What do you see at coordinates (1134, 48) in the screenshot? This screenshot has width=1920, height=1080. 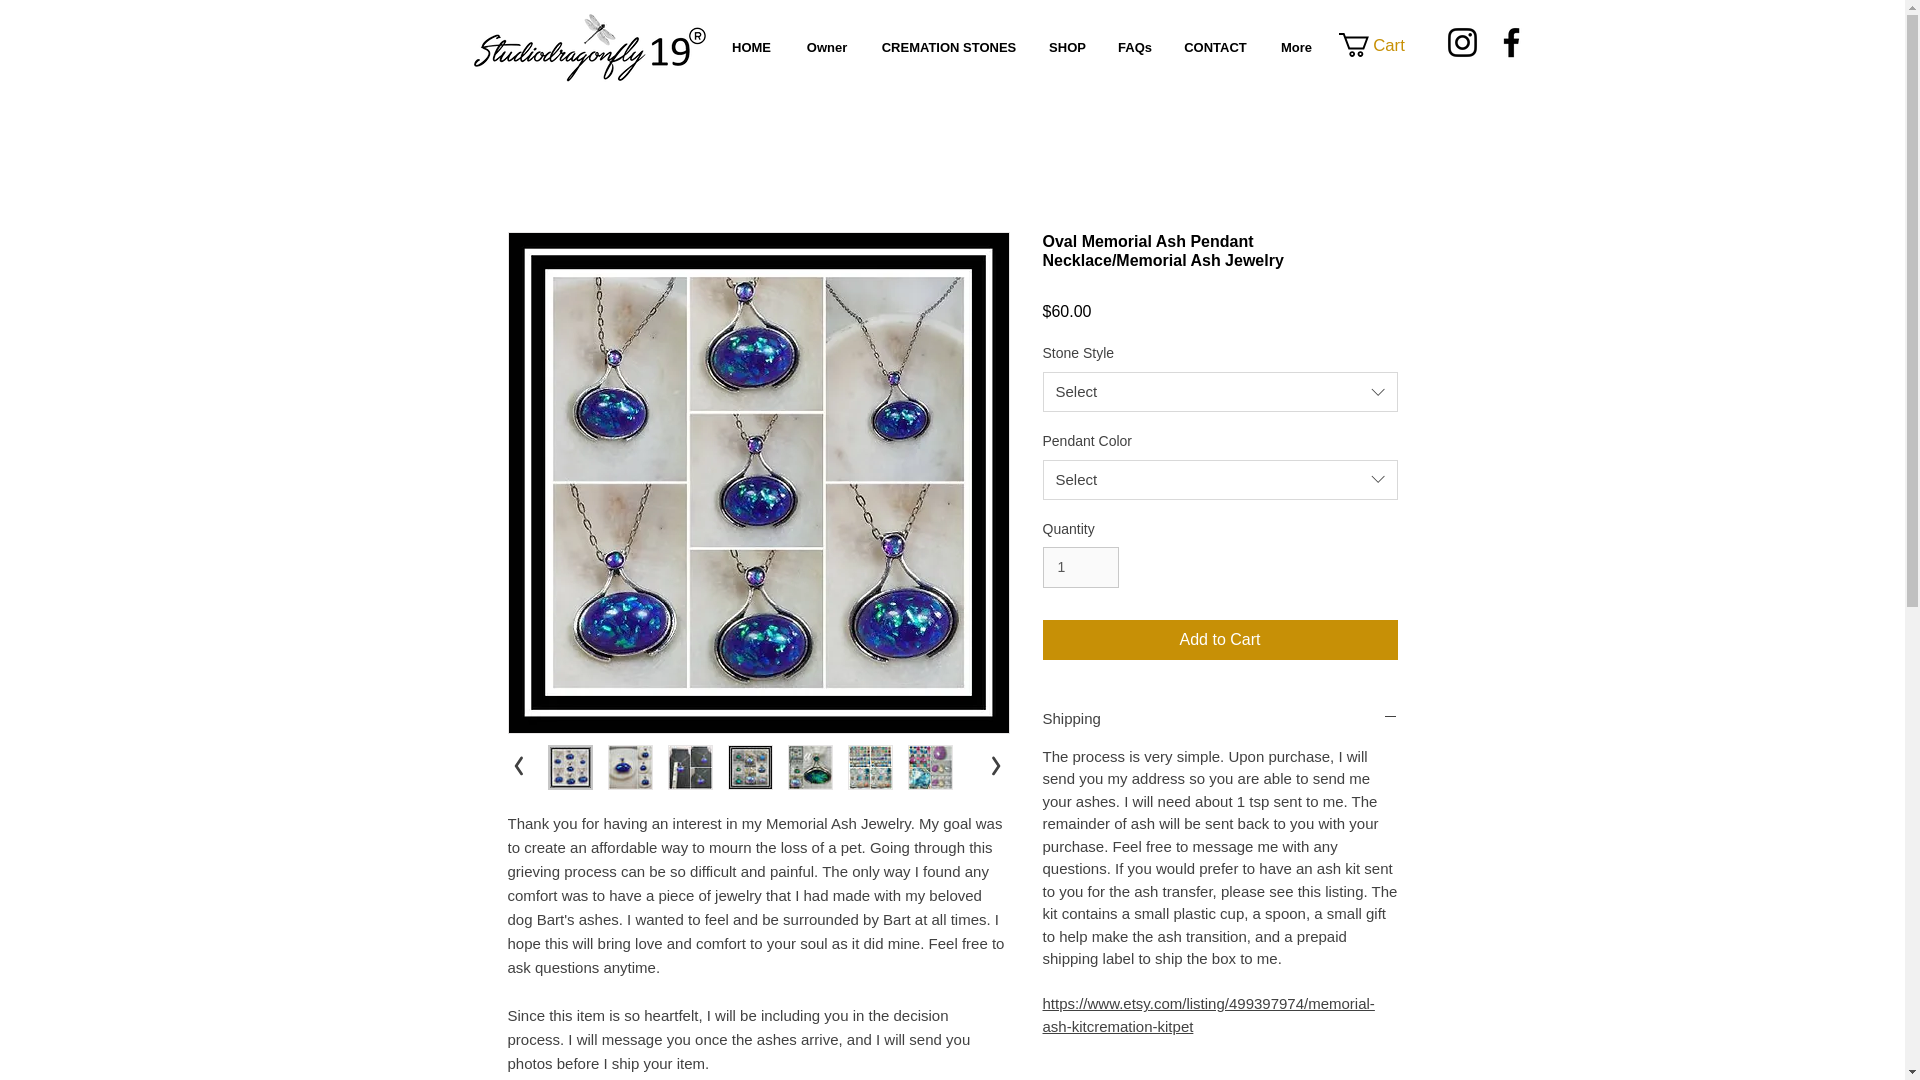 I see `FAQs` at bounding box center [1134, 48].